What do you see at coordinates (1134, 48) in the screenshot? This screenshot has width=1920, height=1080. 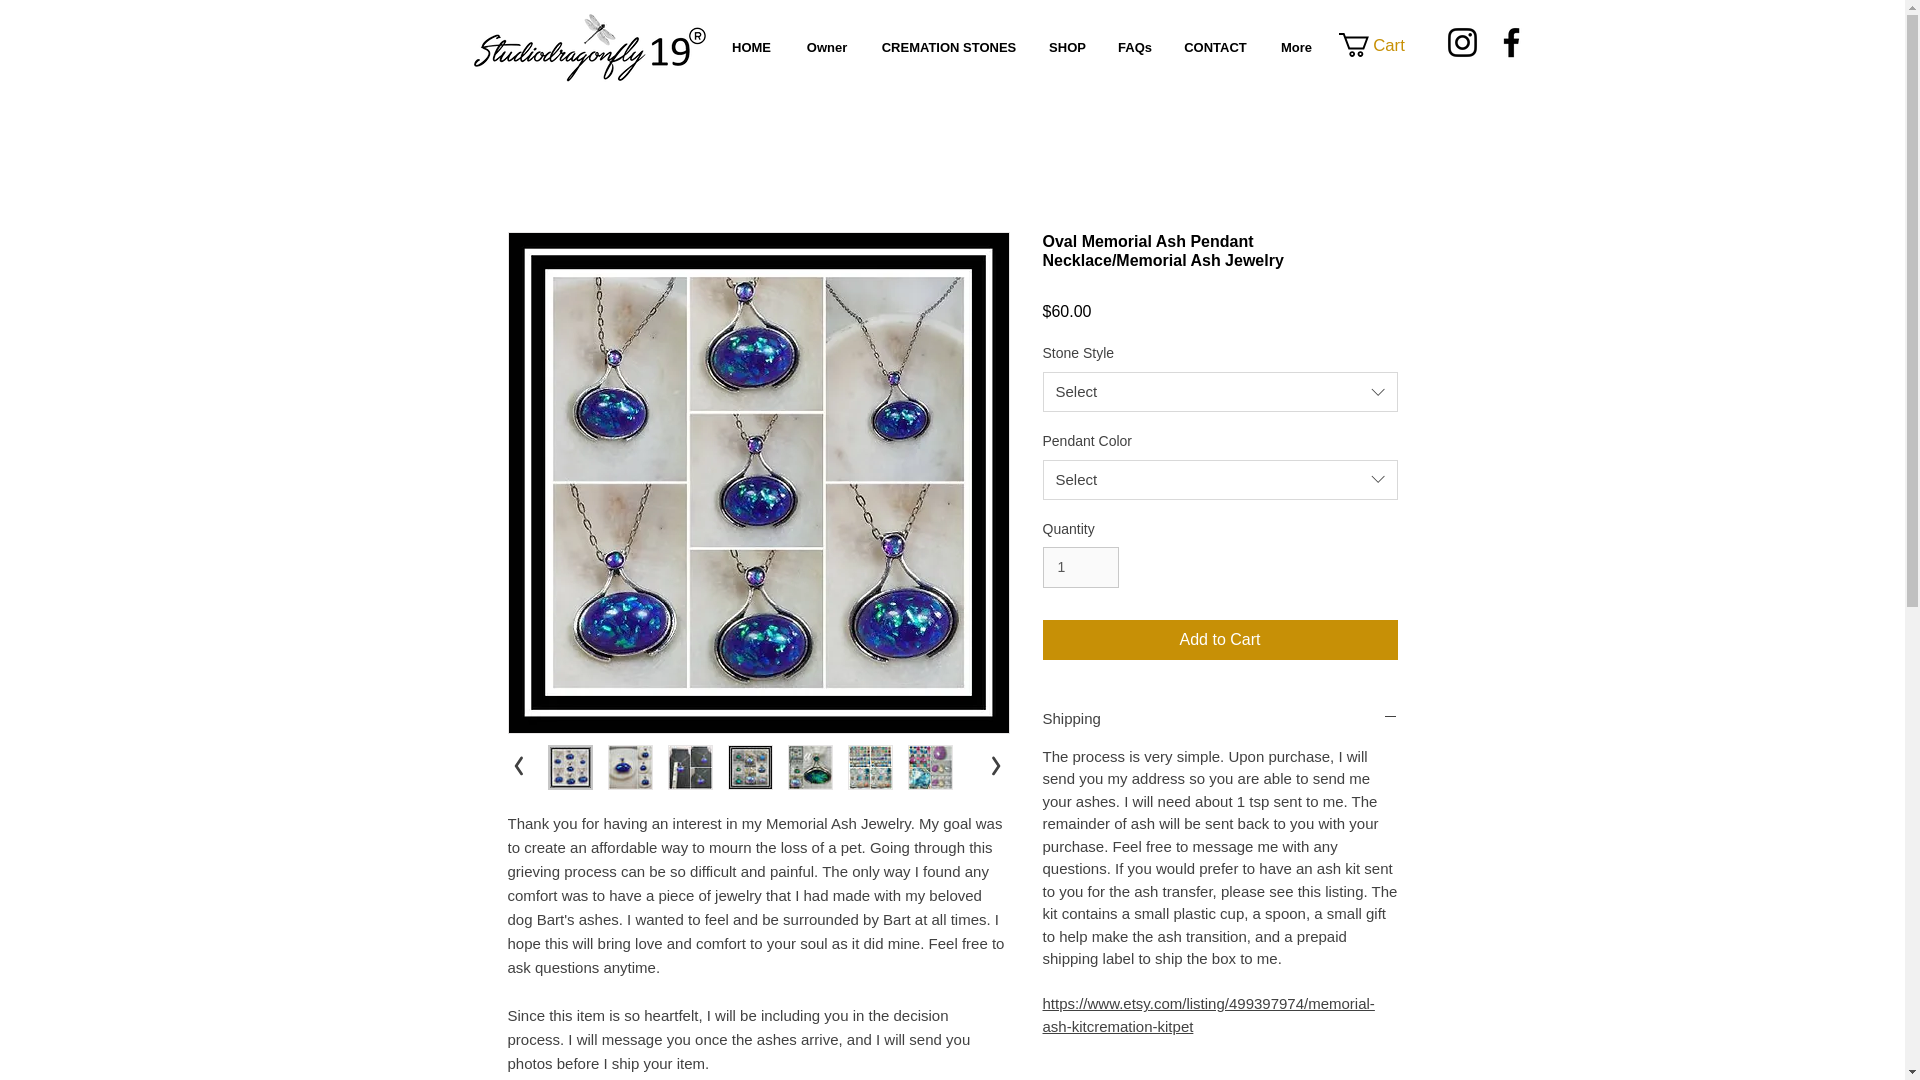 I see `FAQs` at bounding box center [1134, 48].